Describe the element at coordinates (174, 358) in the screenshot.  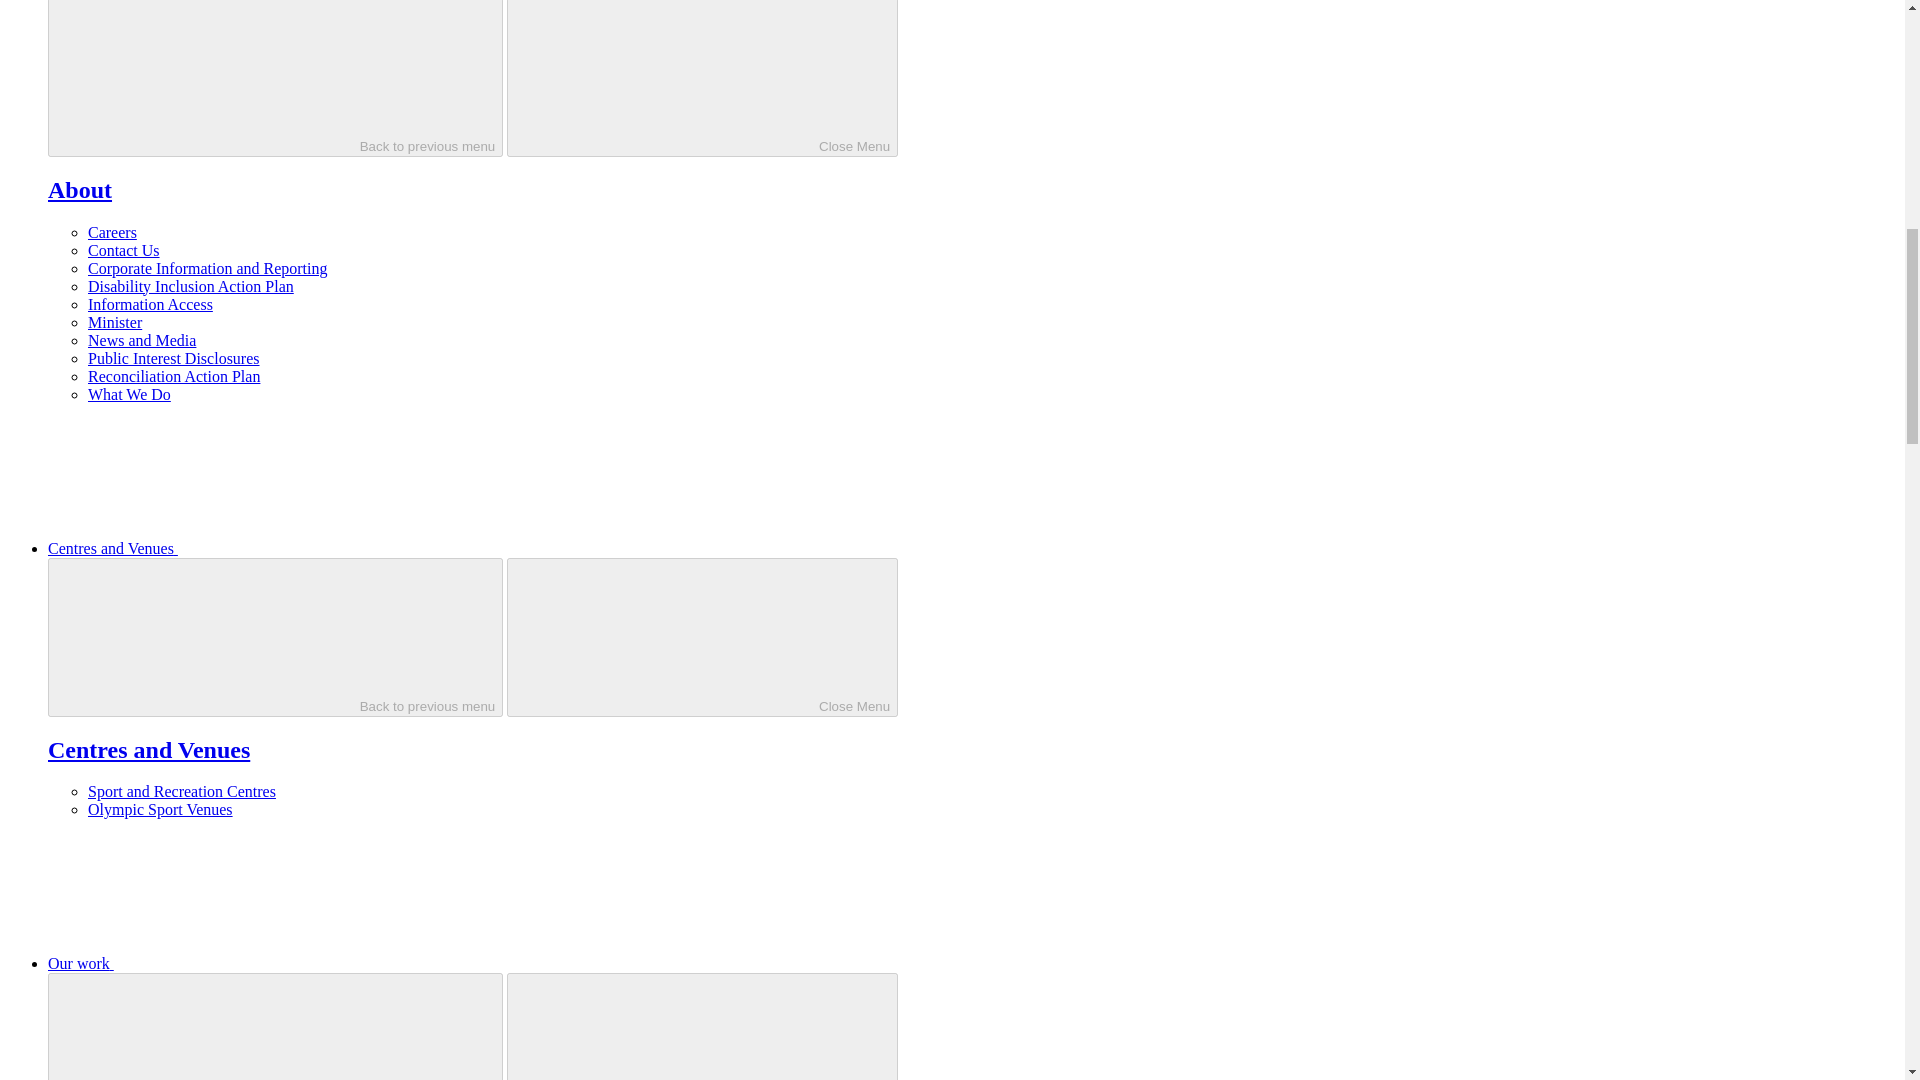
I see `Public Interest Disclosures` at that location.